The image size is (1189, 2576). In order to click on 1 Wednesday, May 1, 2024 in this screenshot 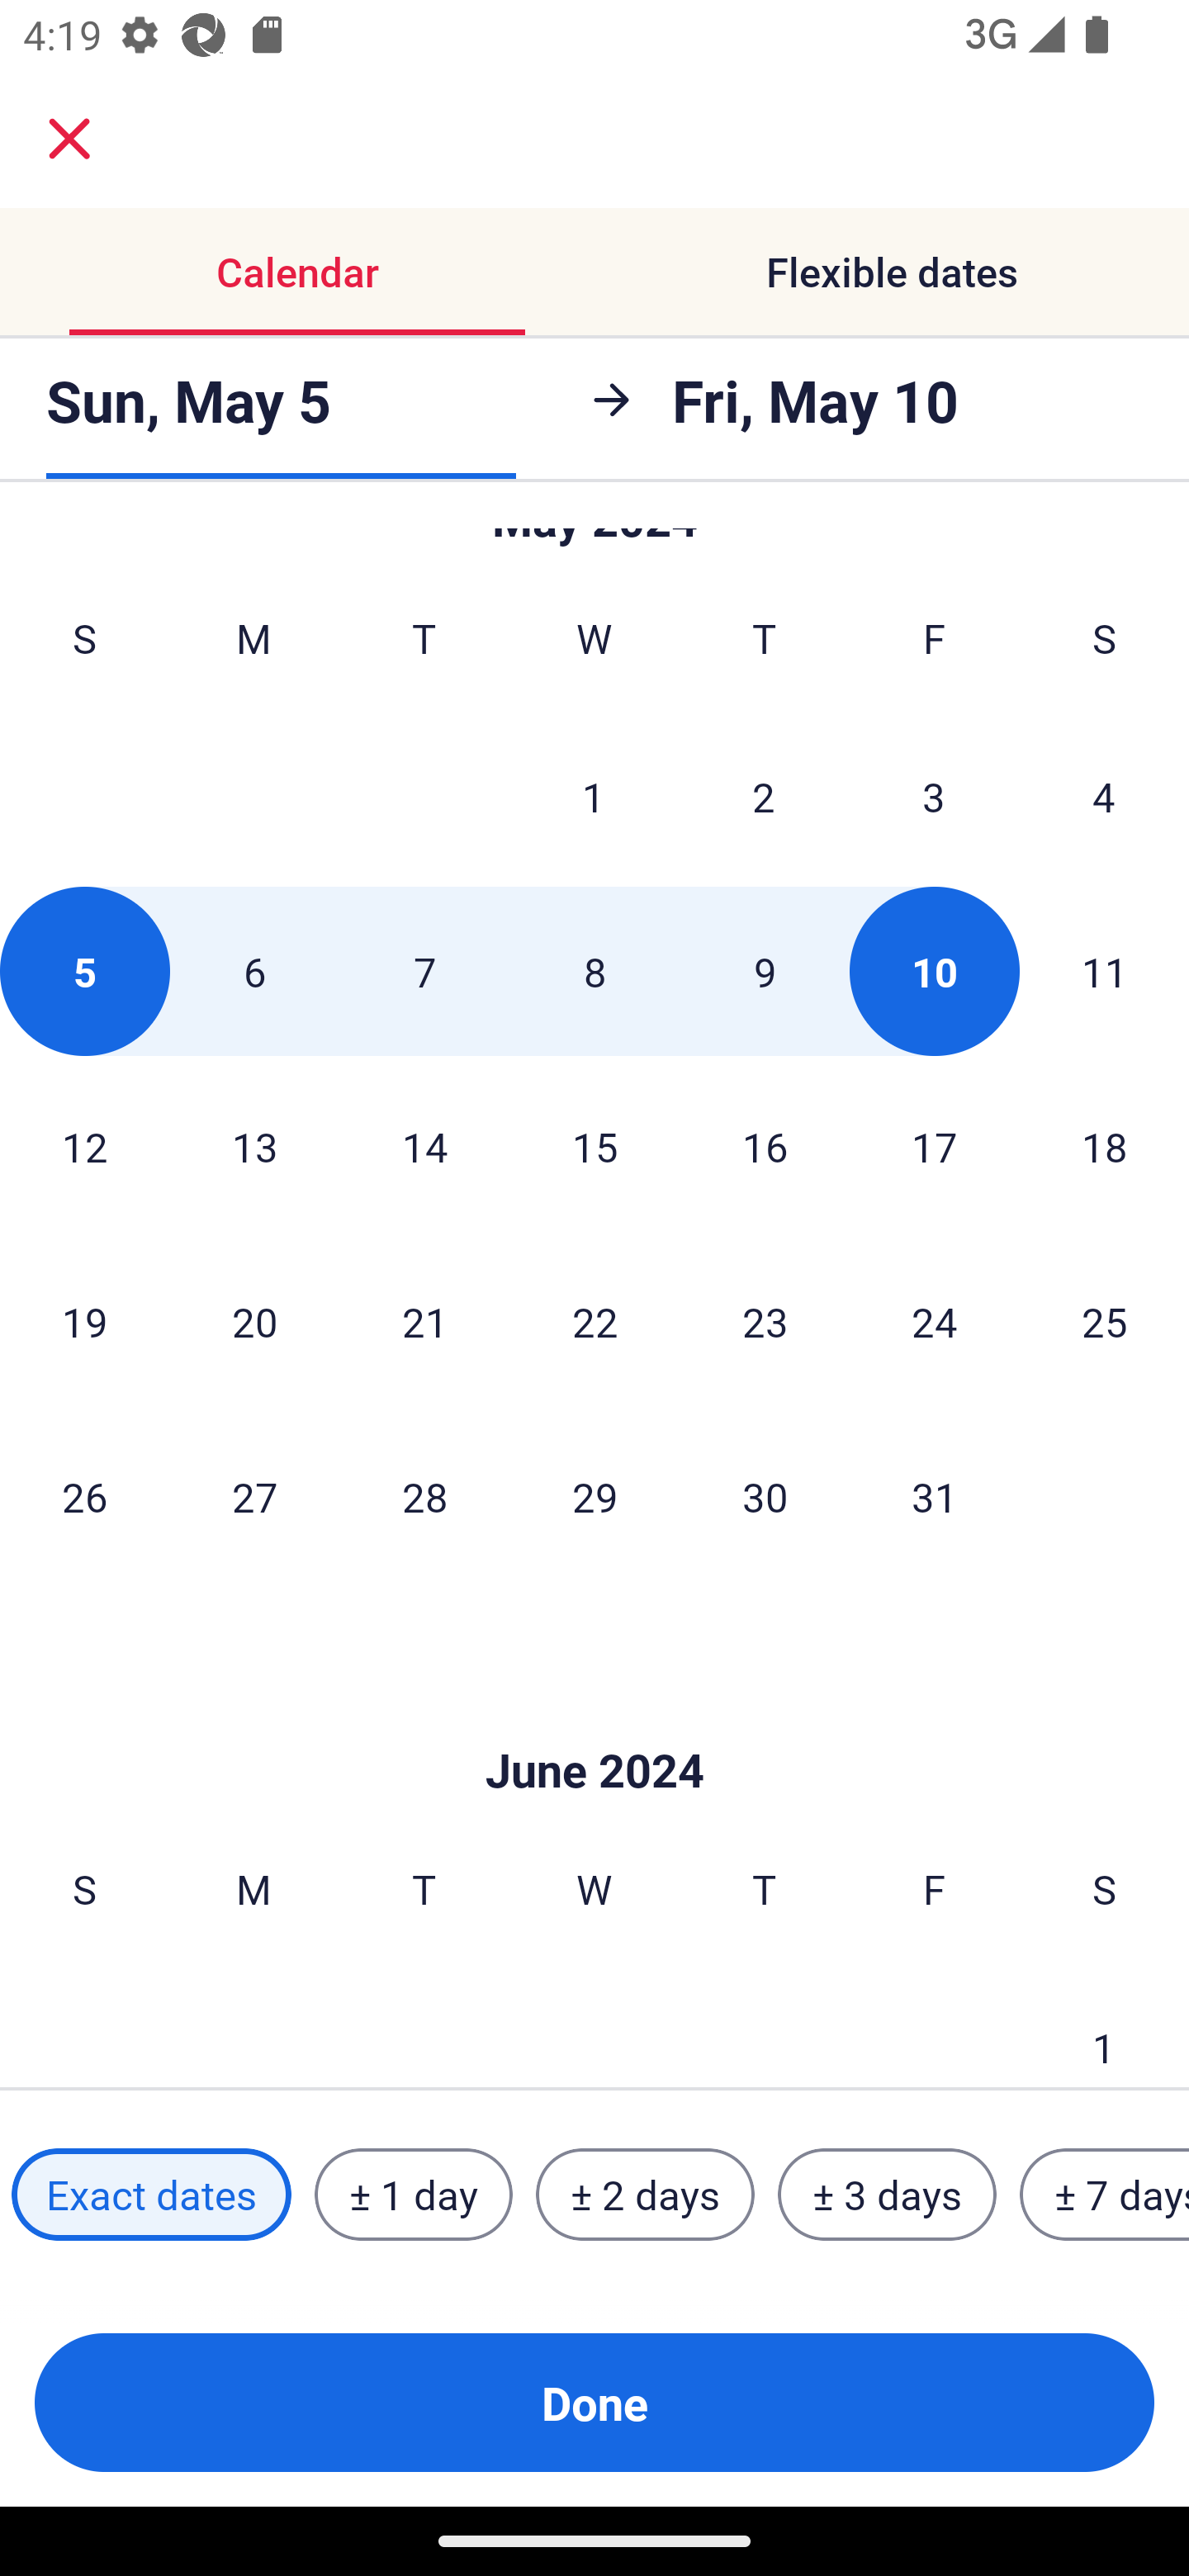, I will do `click(594, 796)`.